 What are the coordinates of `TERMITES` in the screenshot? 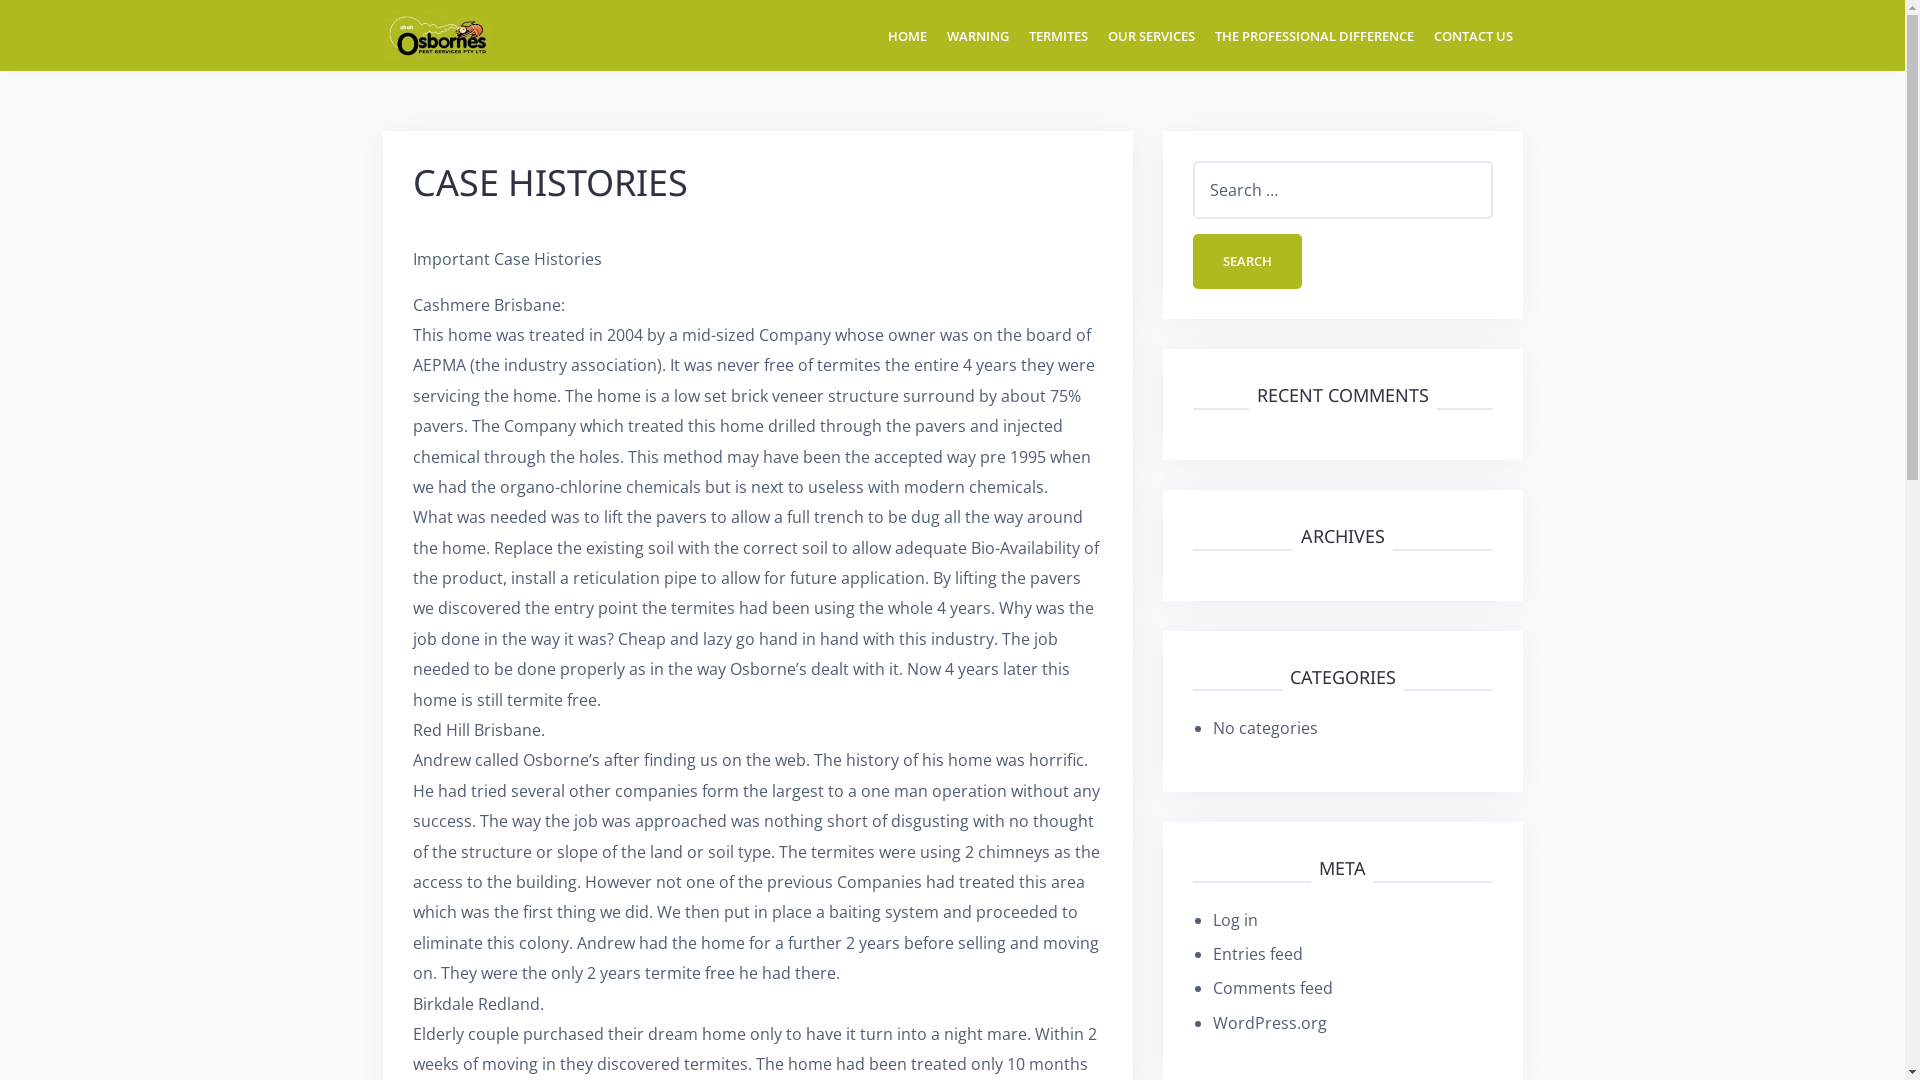 It's located at (1058, 36).